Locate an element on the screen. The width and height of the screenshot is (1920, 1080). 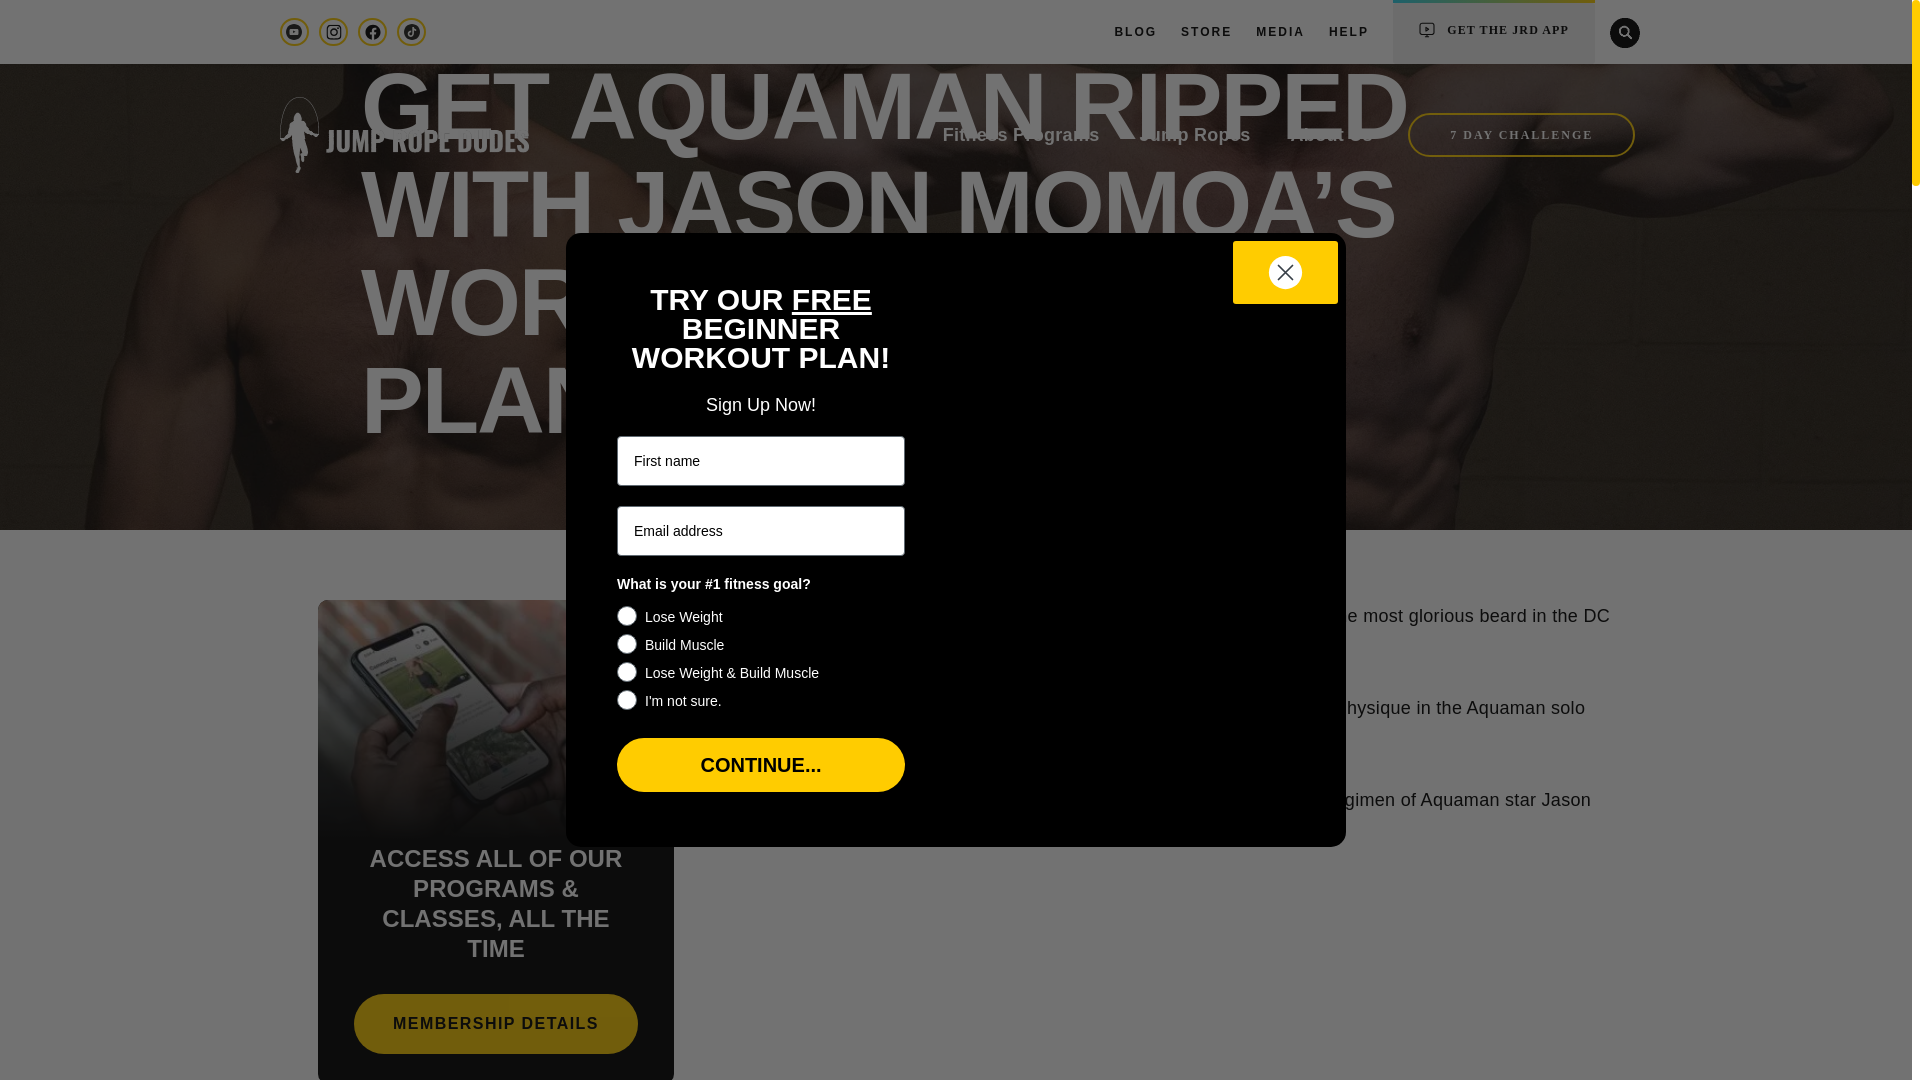
MEMBERSHIP DETAILS is located at coordinates (495, 1024).